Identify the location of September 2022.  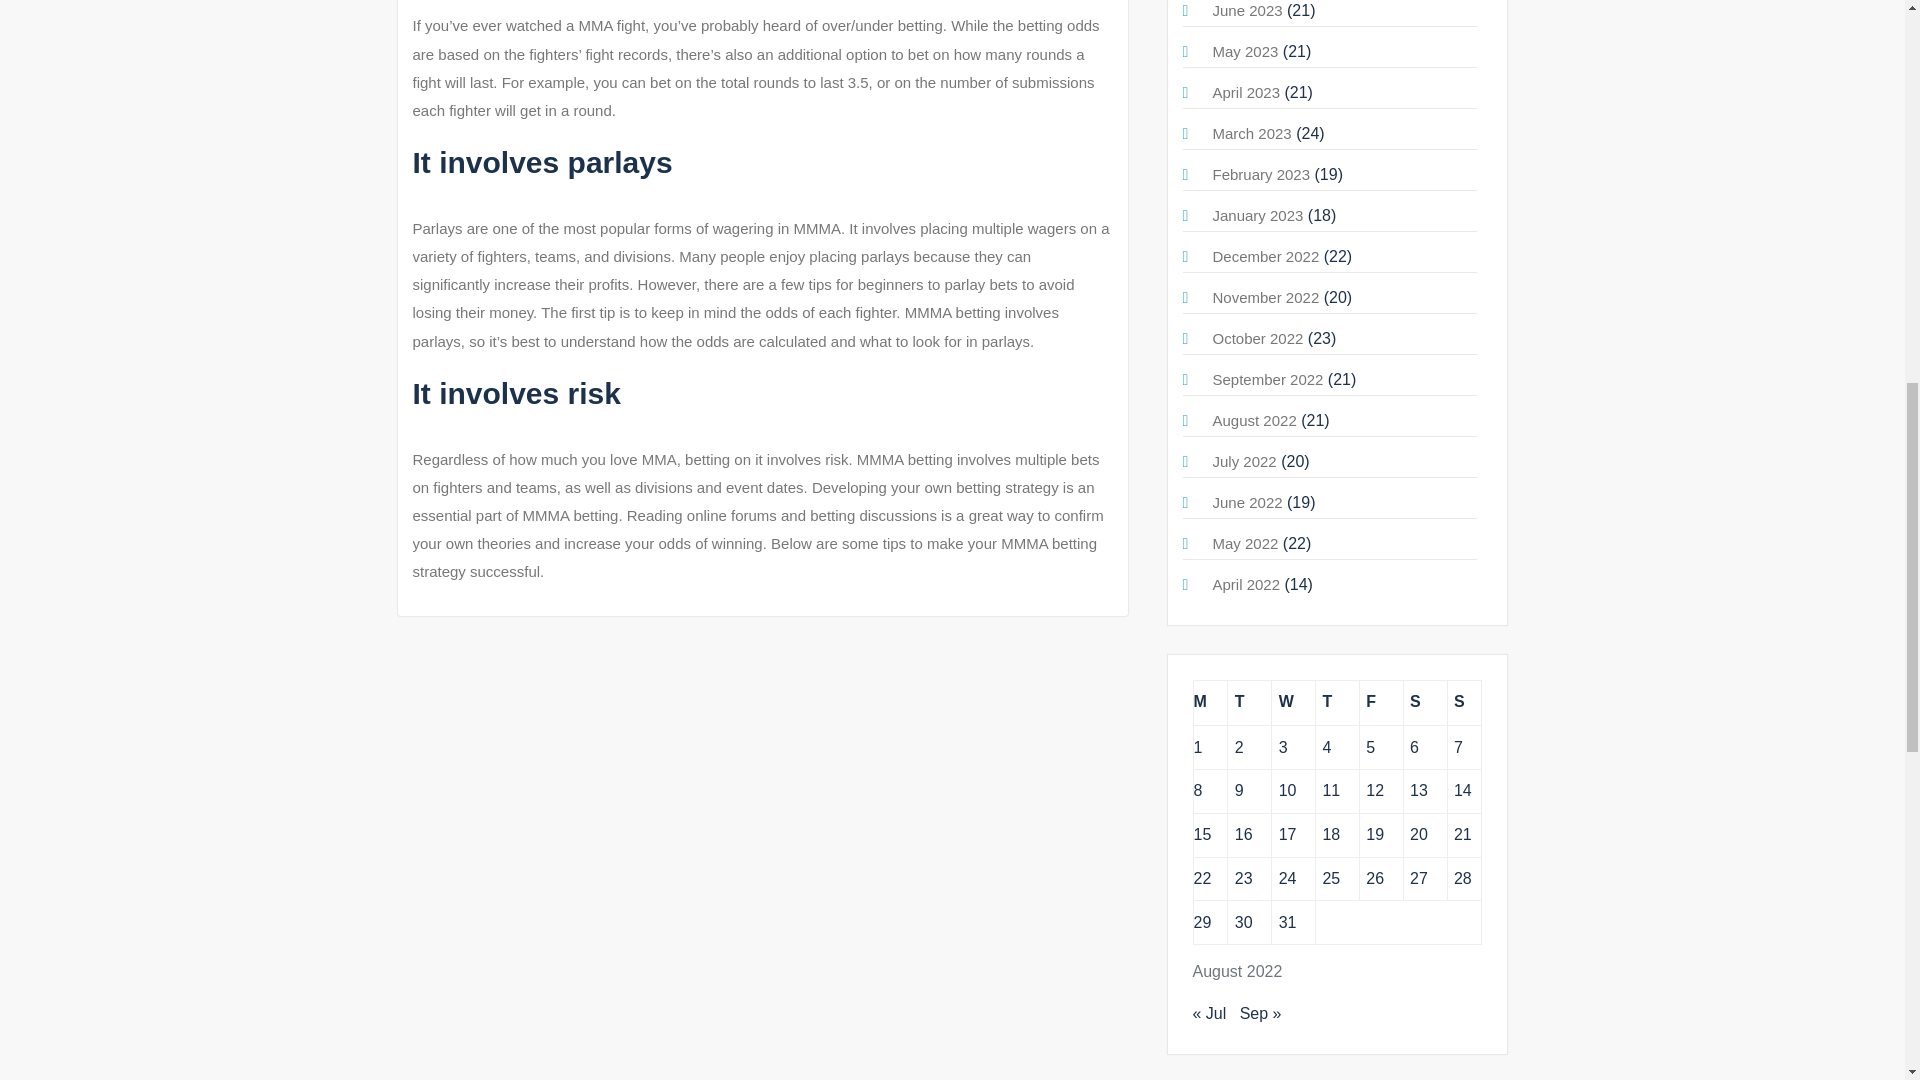
(1266, 379).